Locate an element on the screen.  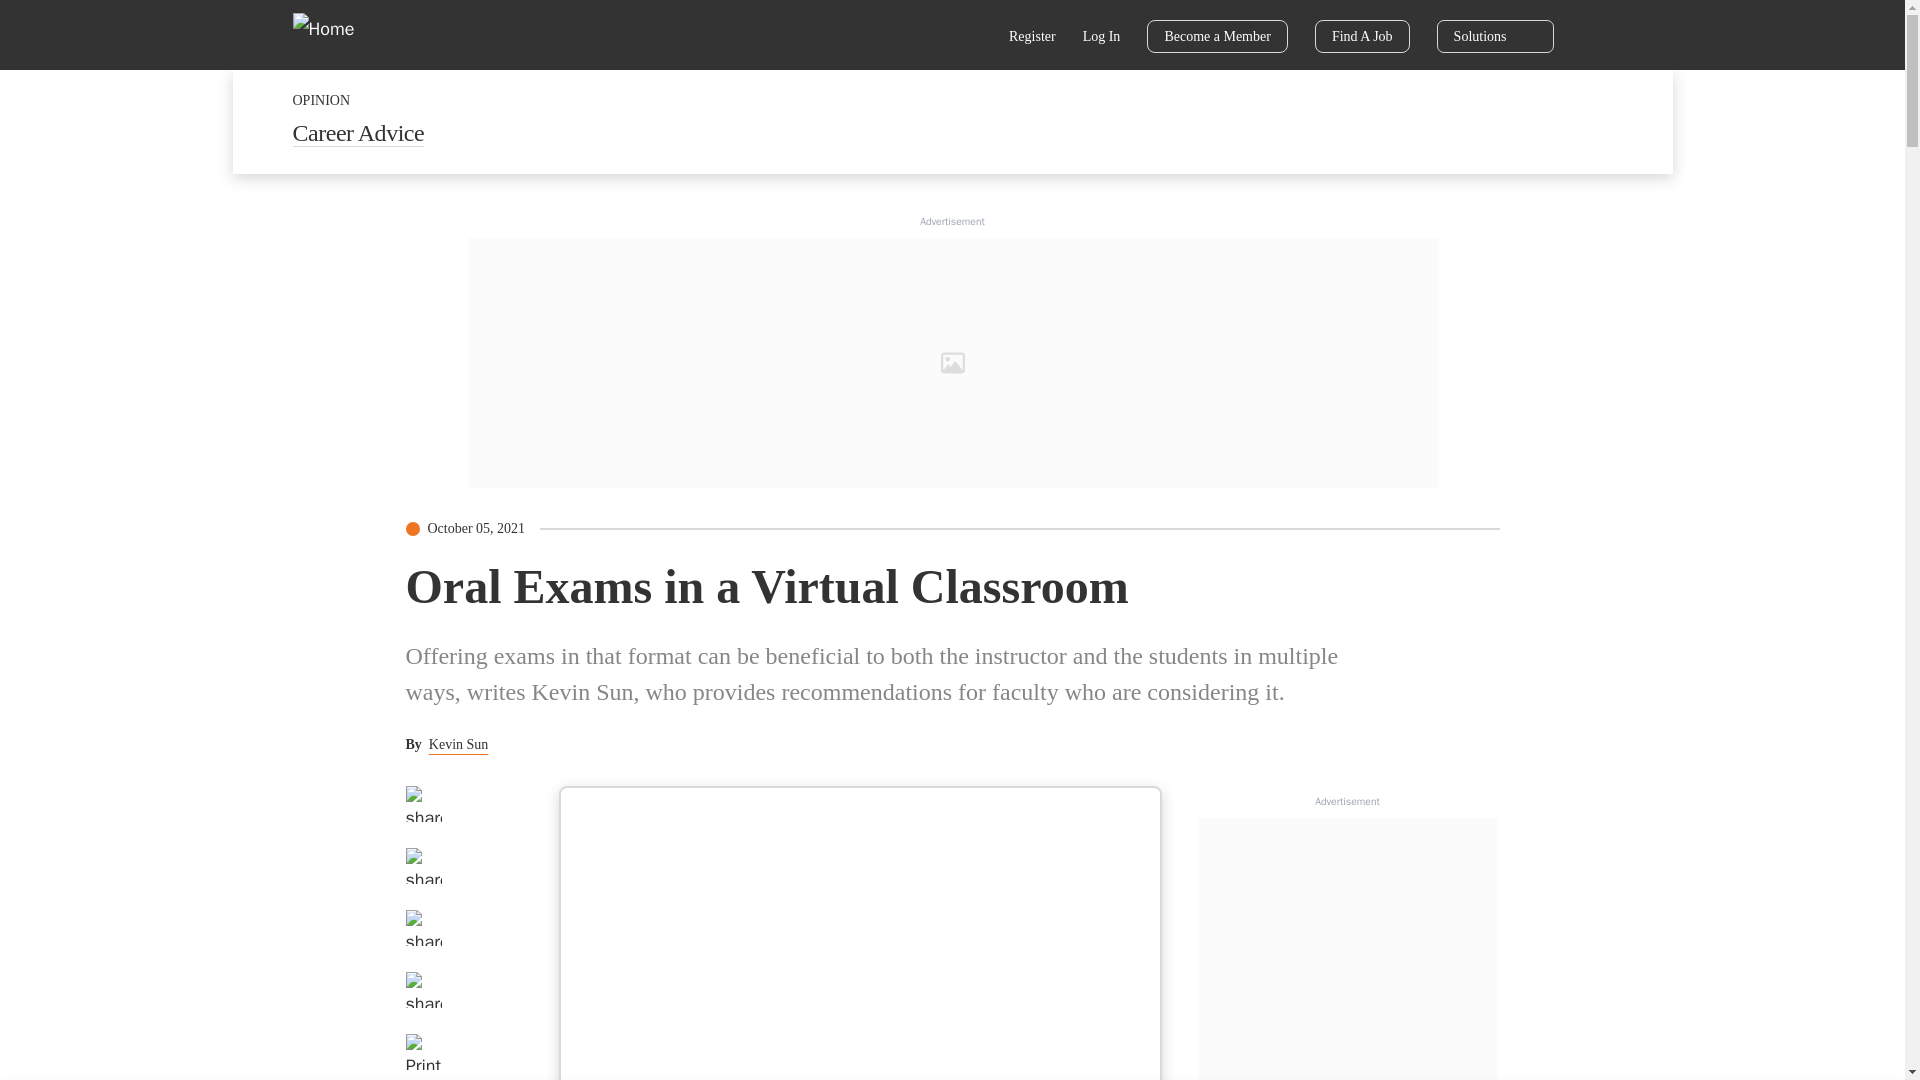
Home is located at coordinates (336, 34).